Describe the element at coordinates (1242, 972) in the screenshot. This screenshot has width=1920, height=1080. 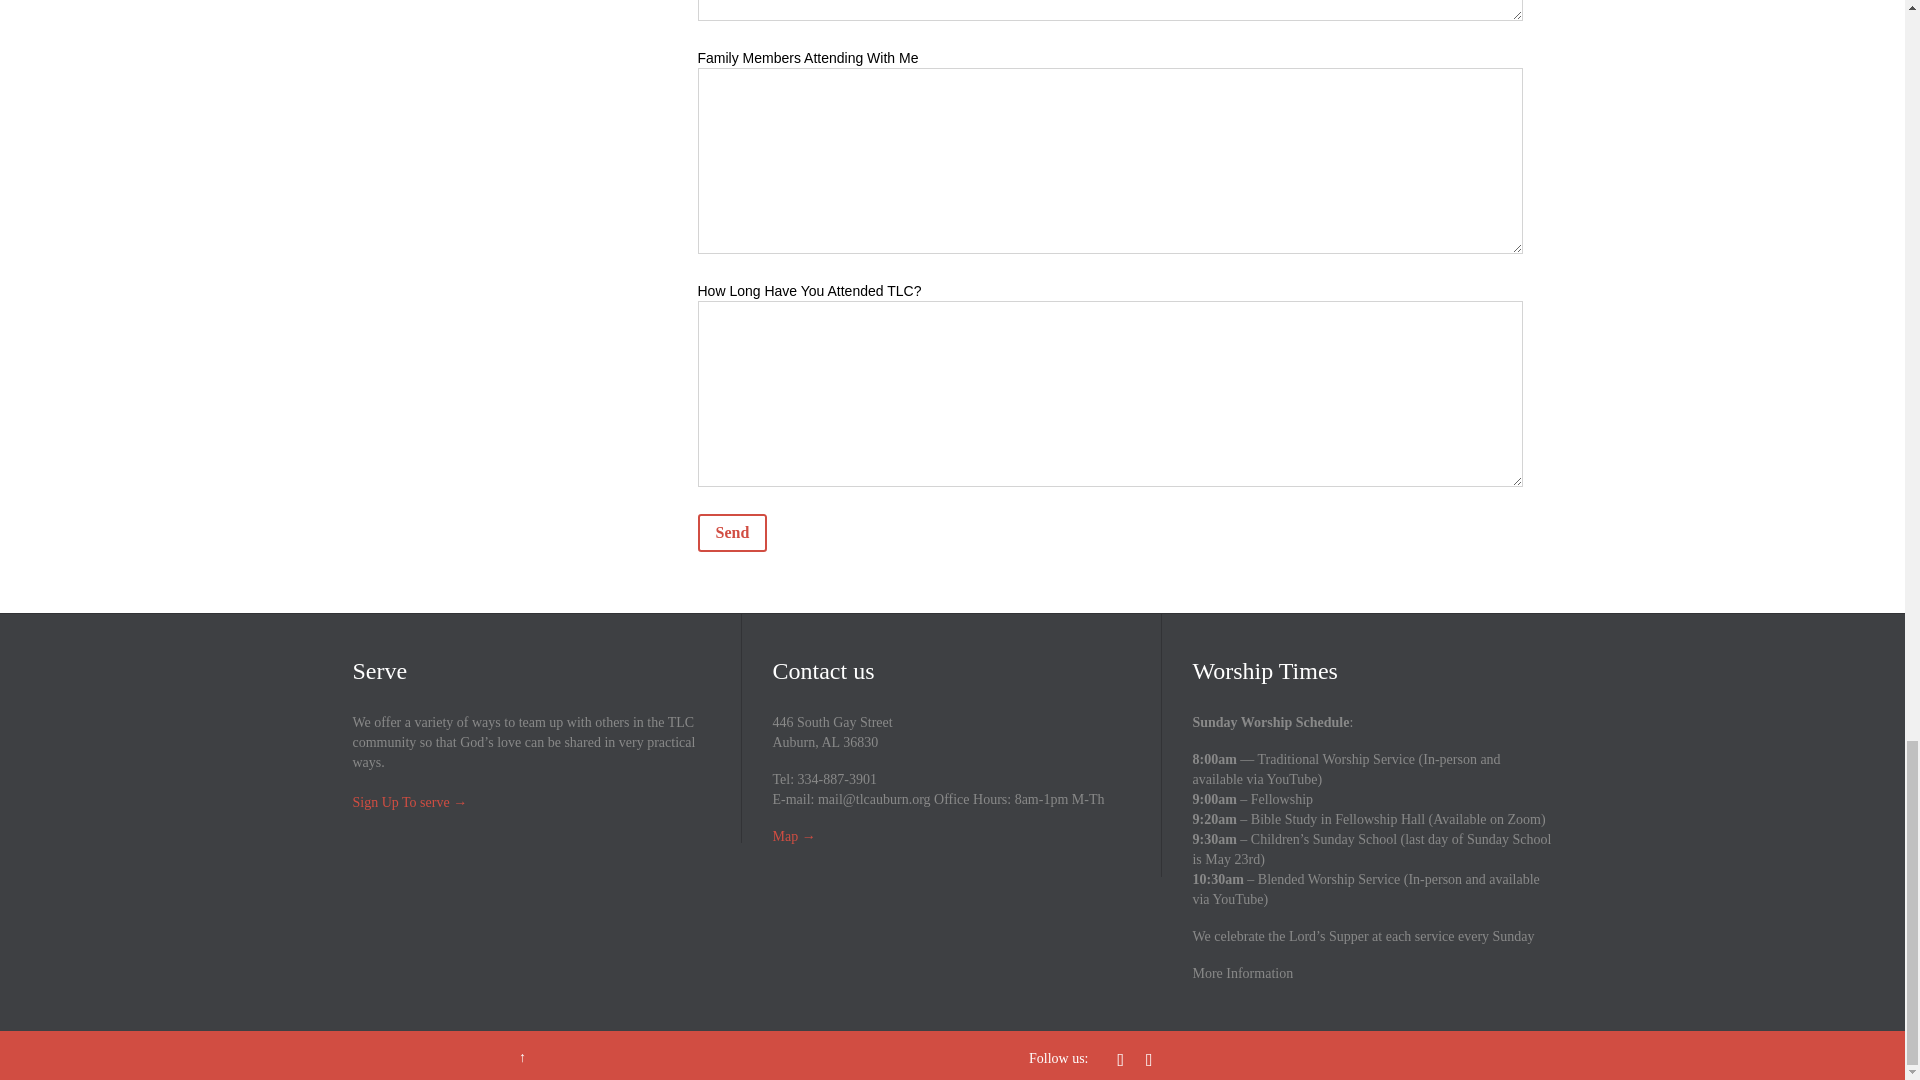
I see `More Information` at that location.